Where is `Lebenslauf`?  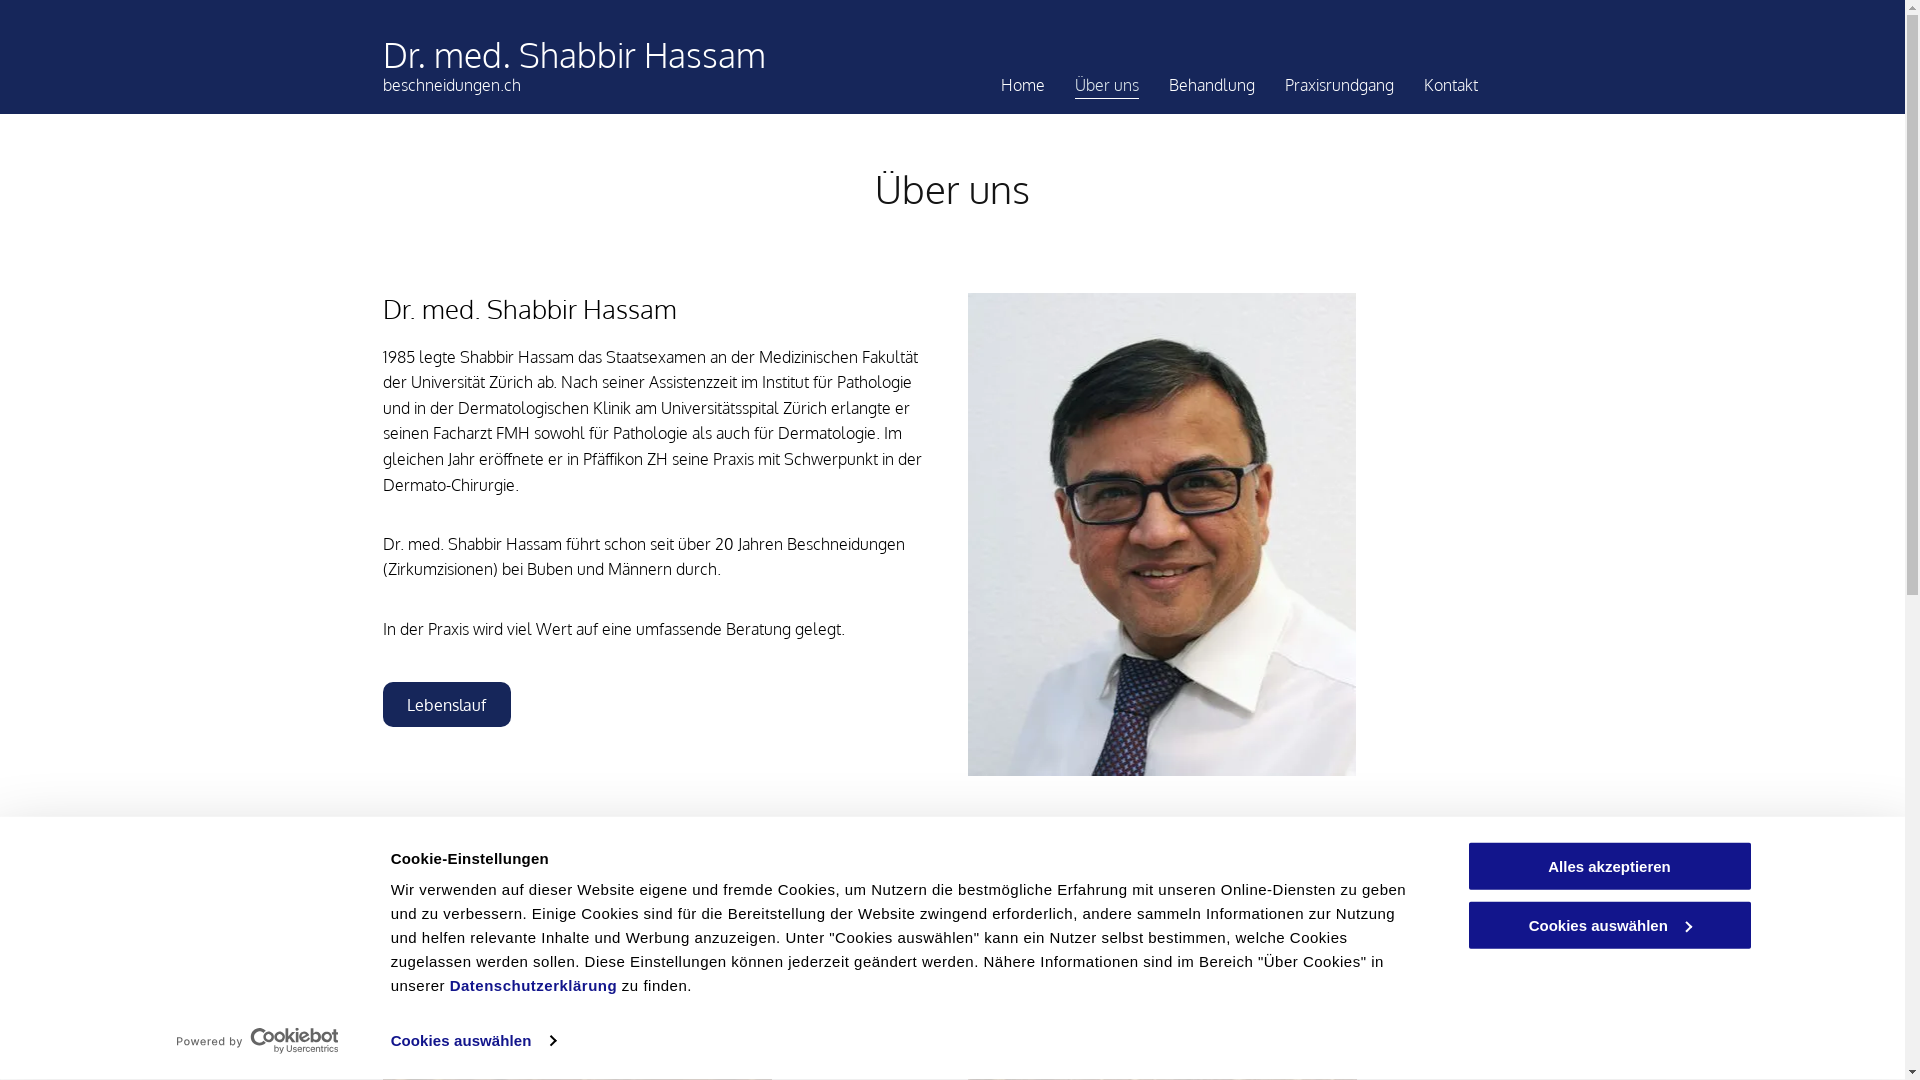 Lebenslauf is located at coordinates (446, 704).